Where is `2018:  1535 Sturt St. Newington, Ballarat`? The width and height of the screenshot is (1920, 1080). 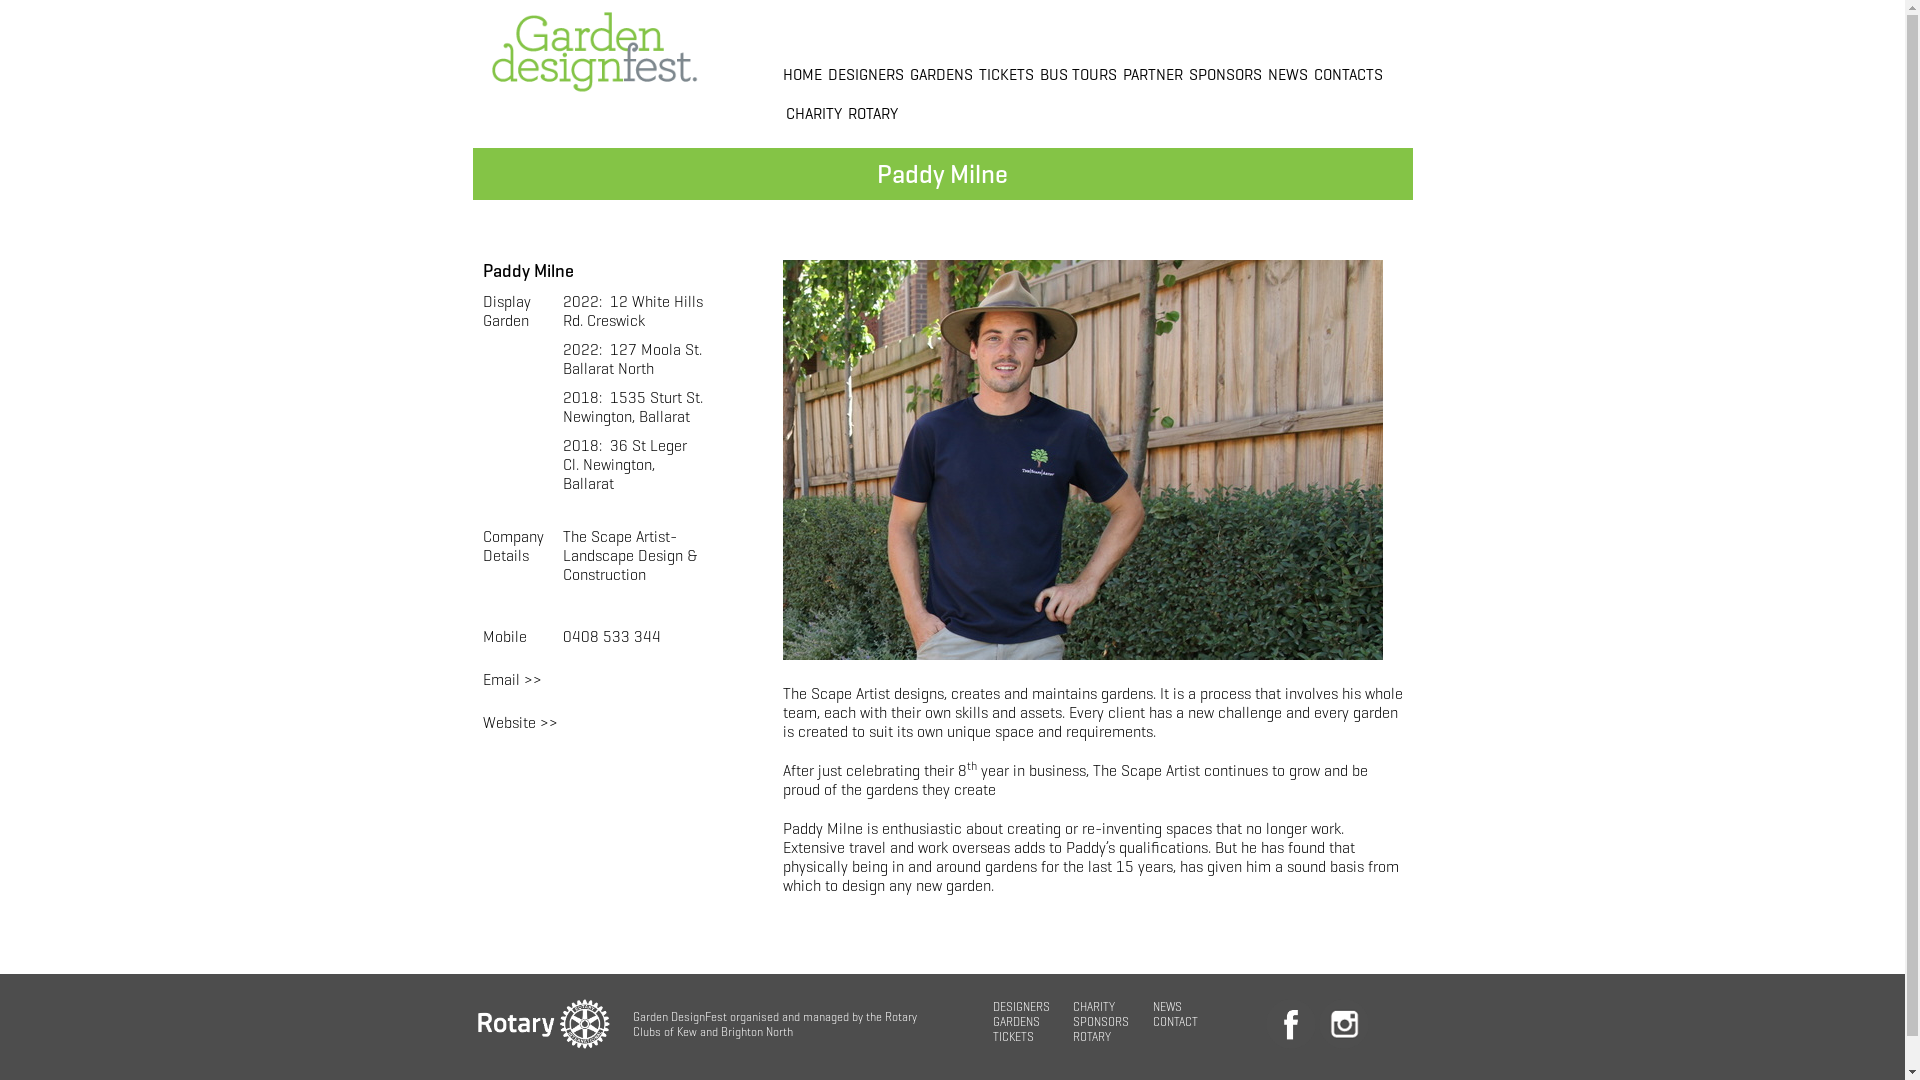
2018:  1535 Sturt St. Newington, Ballarat is located at coordinates (632, 407).